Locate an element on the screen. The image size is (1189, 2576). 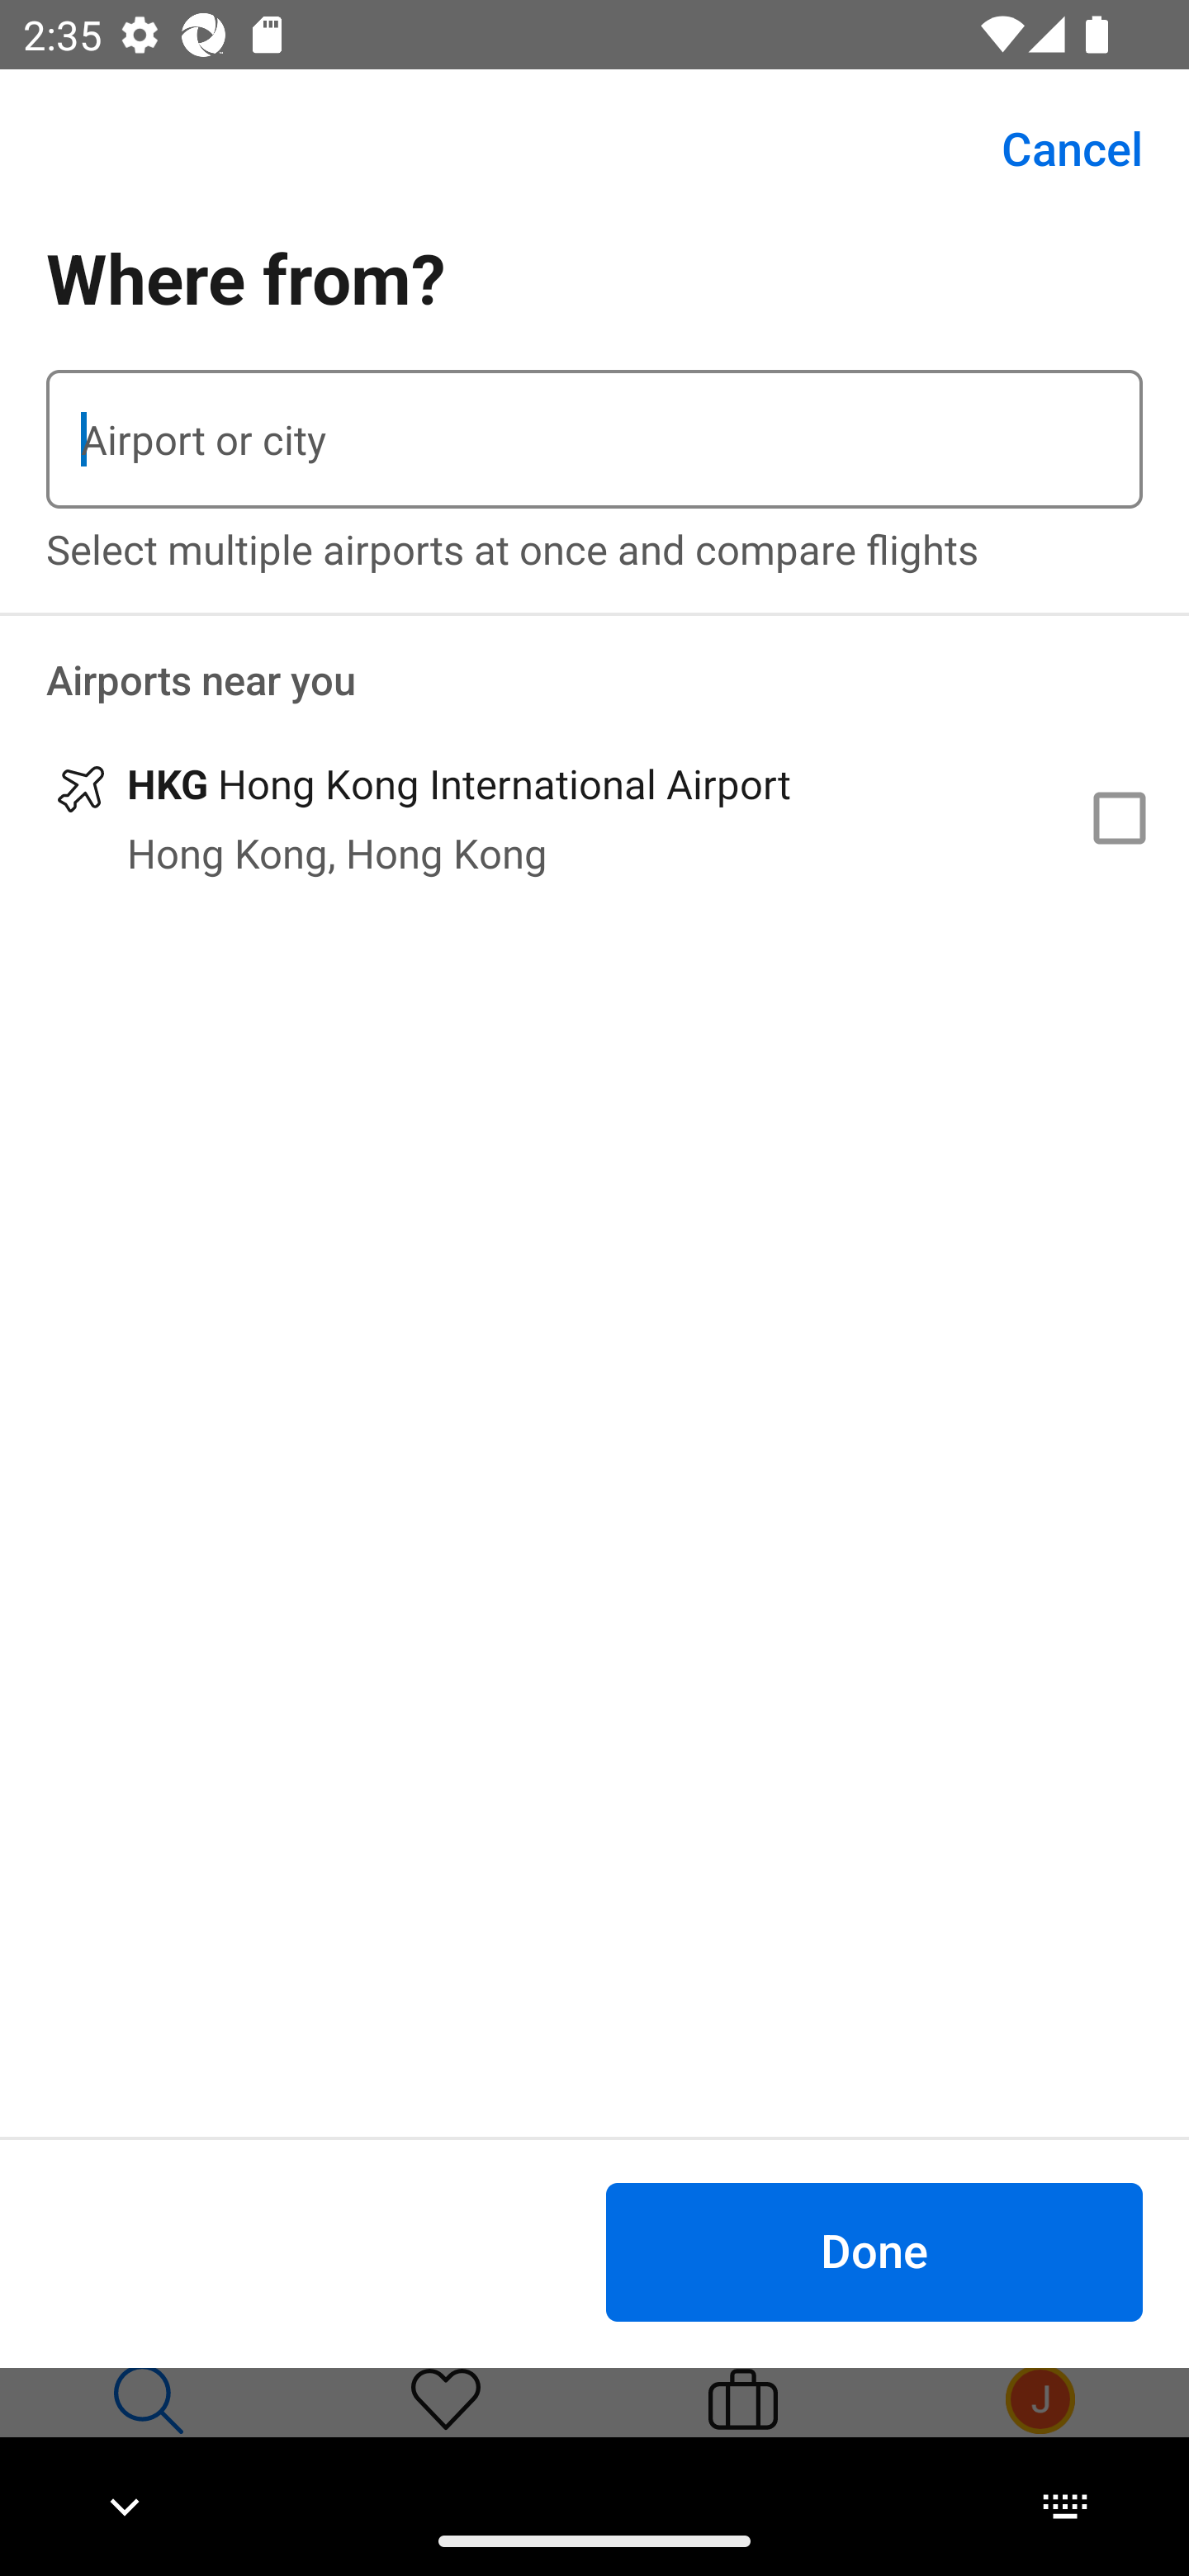
Cancel is located at coordinates (1054, 149).